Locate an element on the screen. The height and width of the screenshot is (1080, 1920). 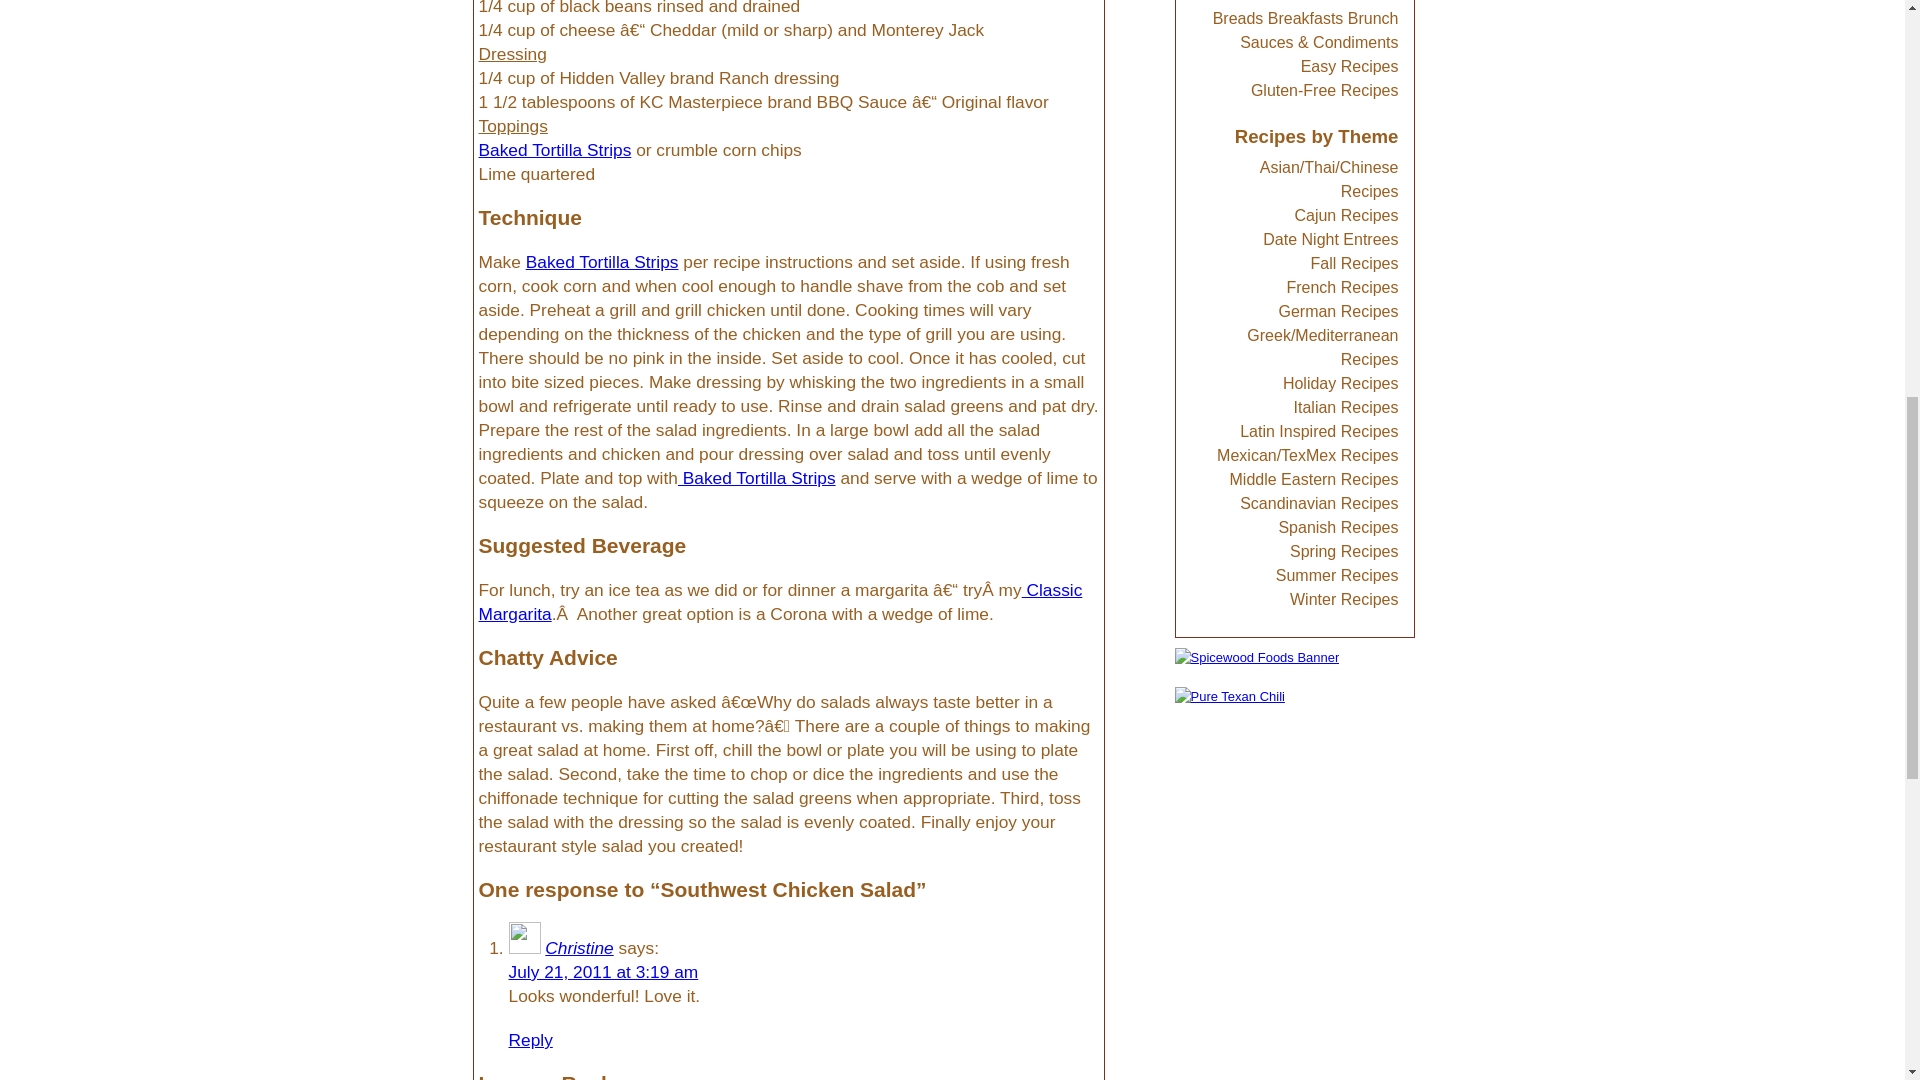
July 21, 2011 at 3:19 am is located at coordinates (603, 972).